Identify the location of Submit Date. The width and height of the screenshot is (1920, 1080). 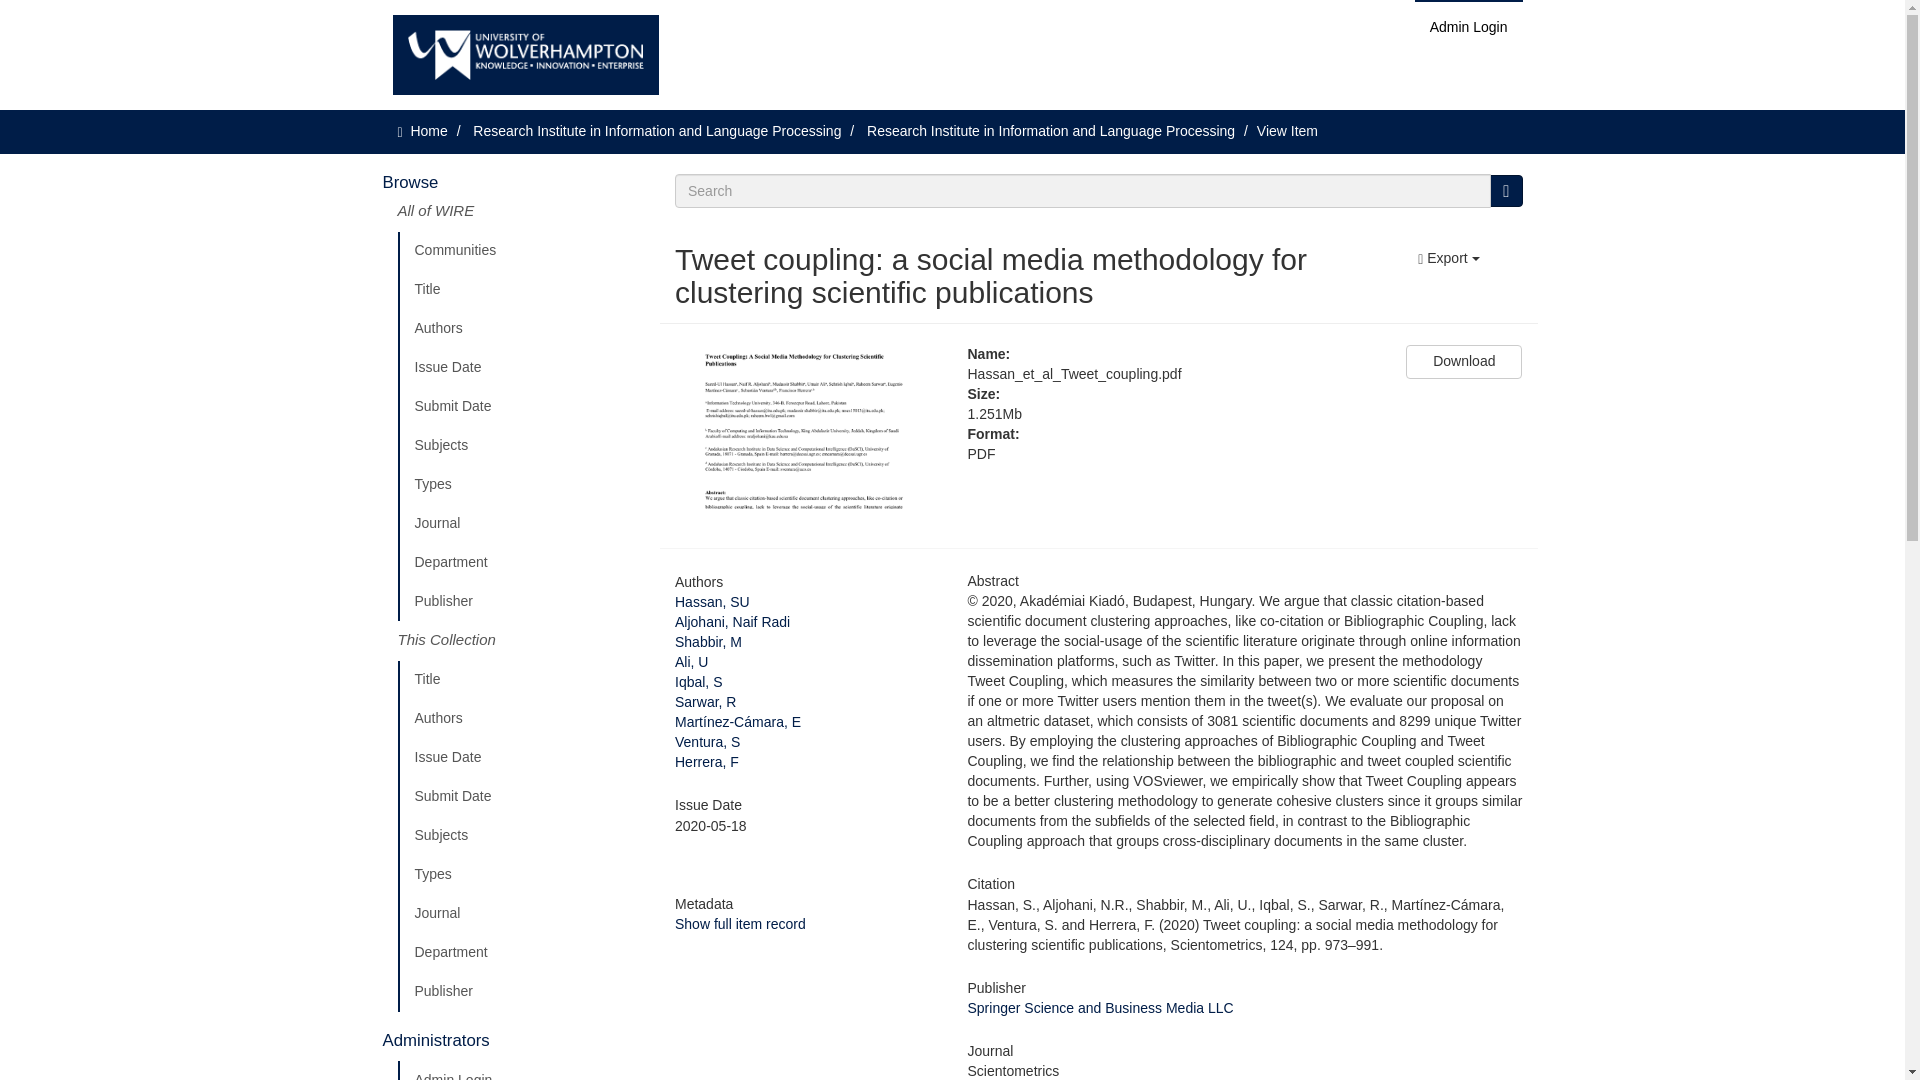
(521, 406).